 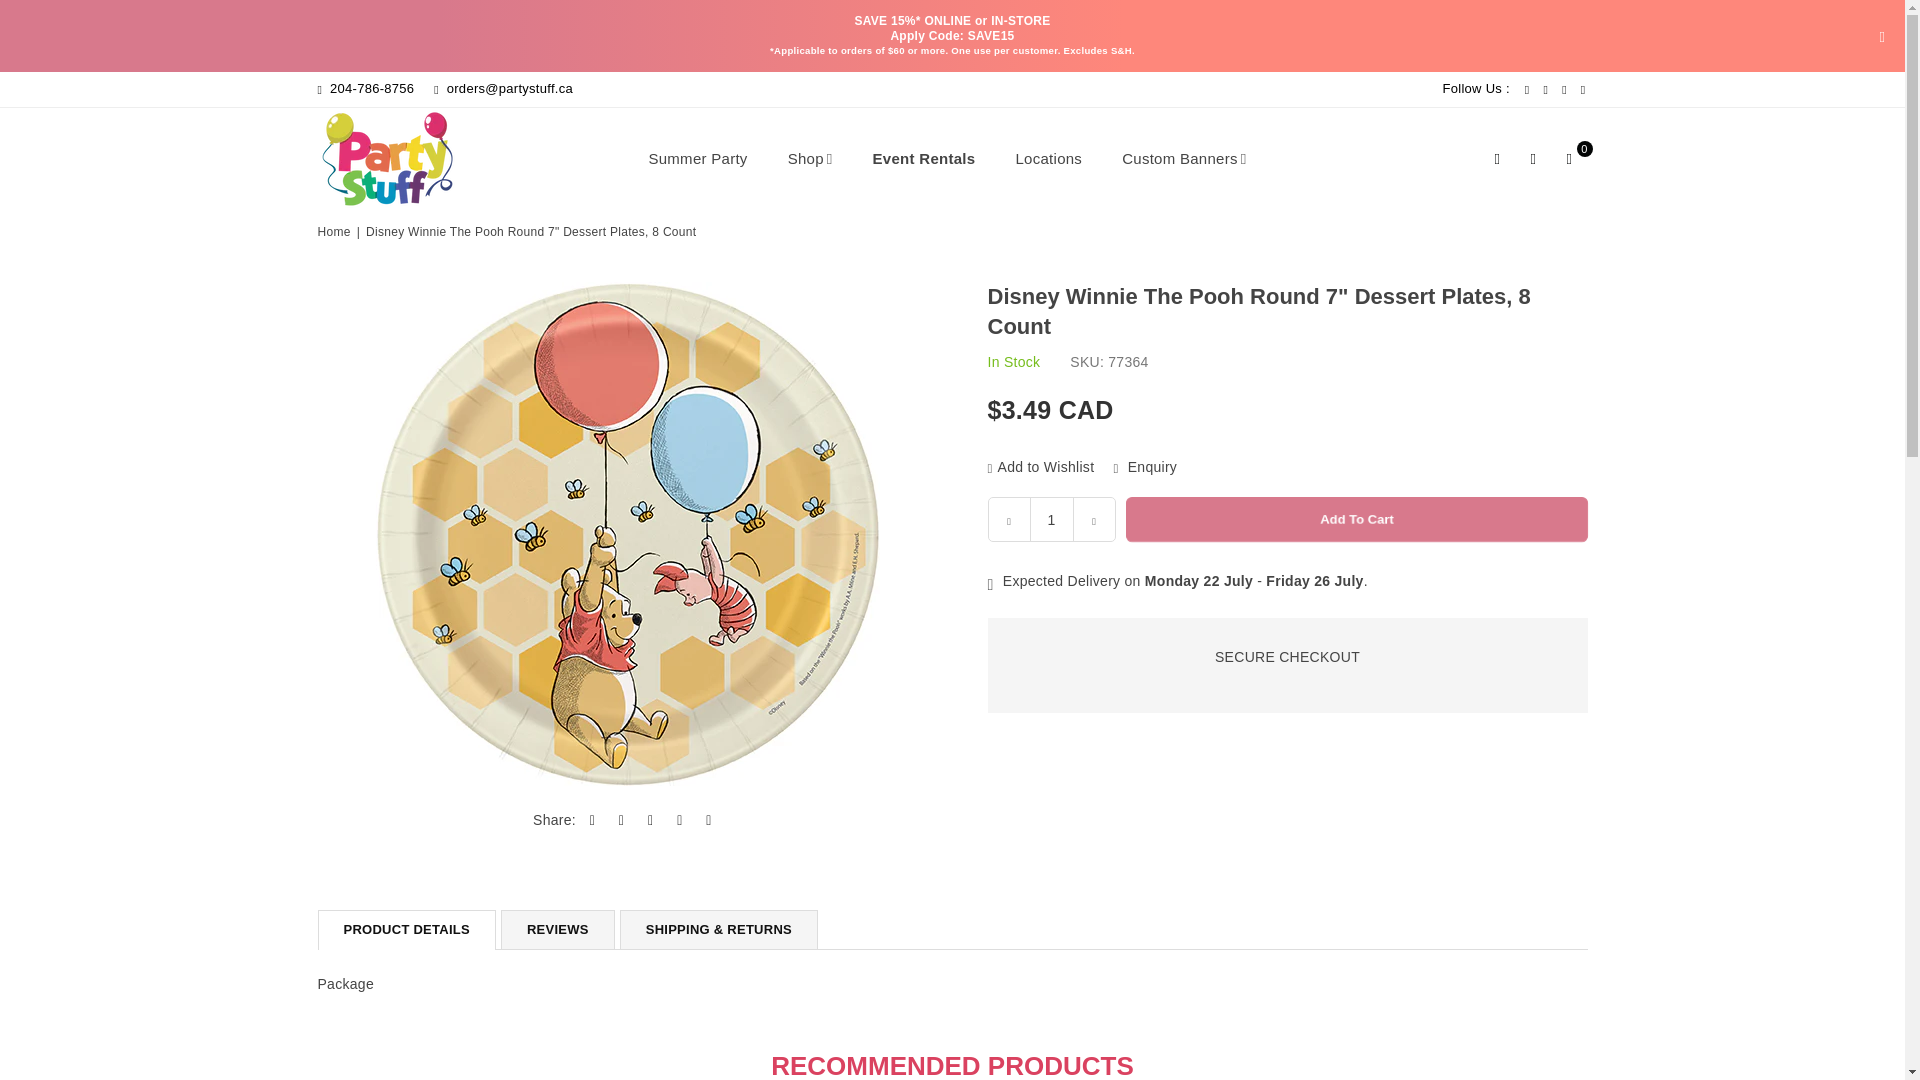 What do you see at coordinates (336, 232) in the screenshot?
I see `Back to the home page` at bounding box center [336, 232].